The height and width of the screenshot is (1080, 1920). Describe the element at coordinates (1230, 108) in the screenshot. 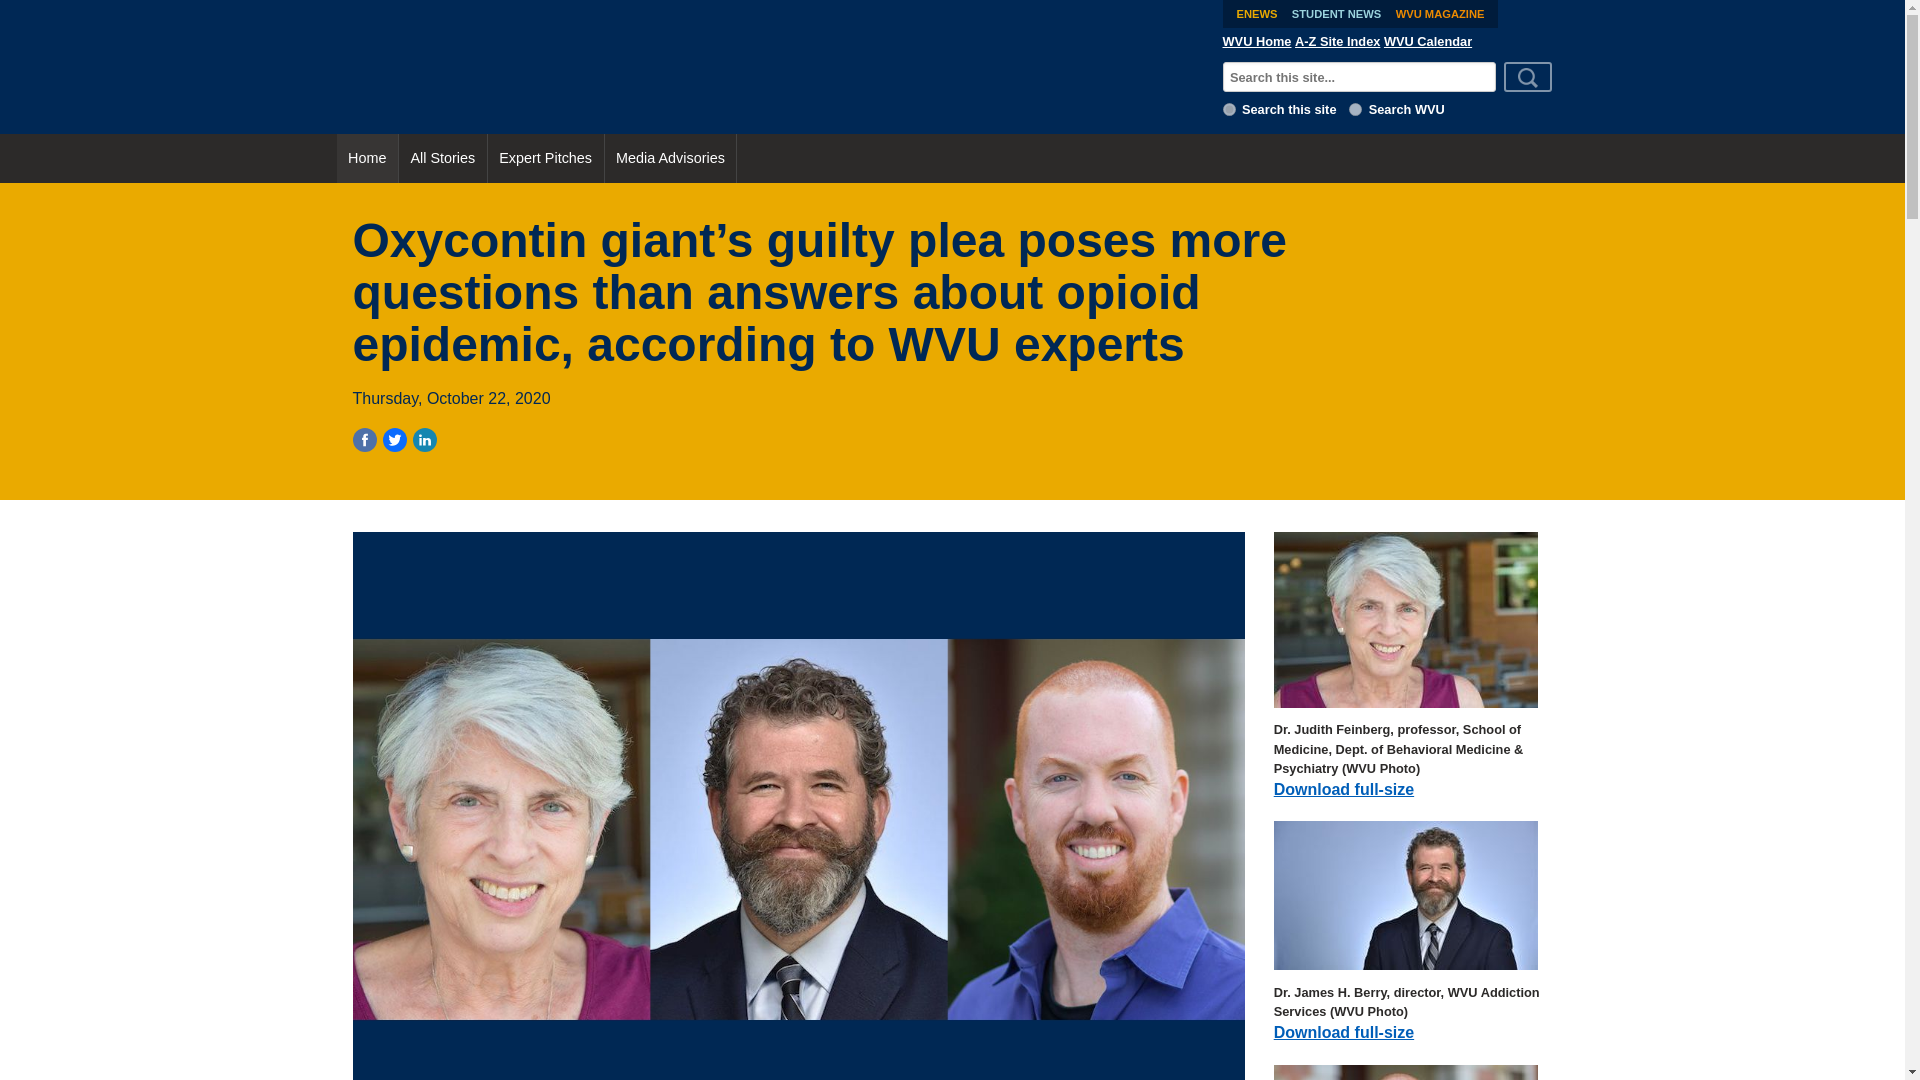

I see `wvutoday.wvu.edu` at that location.